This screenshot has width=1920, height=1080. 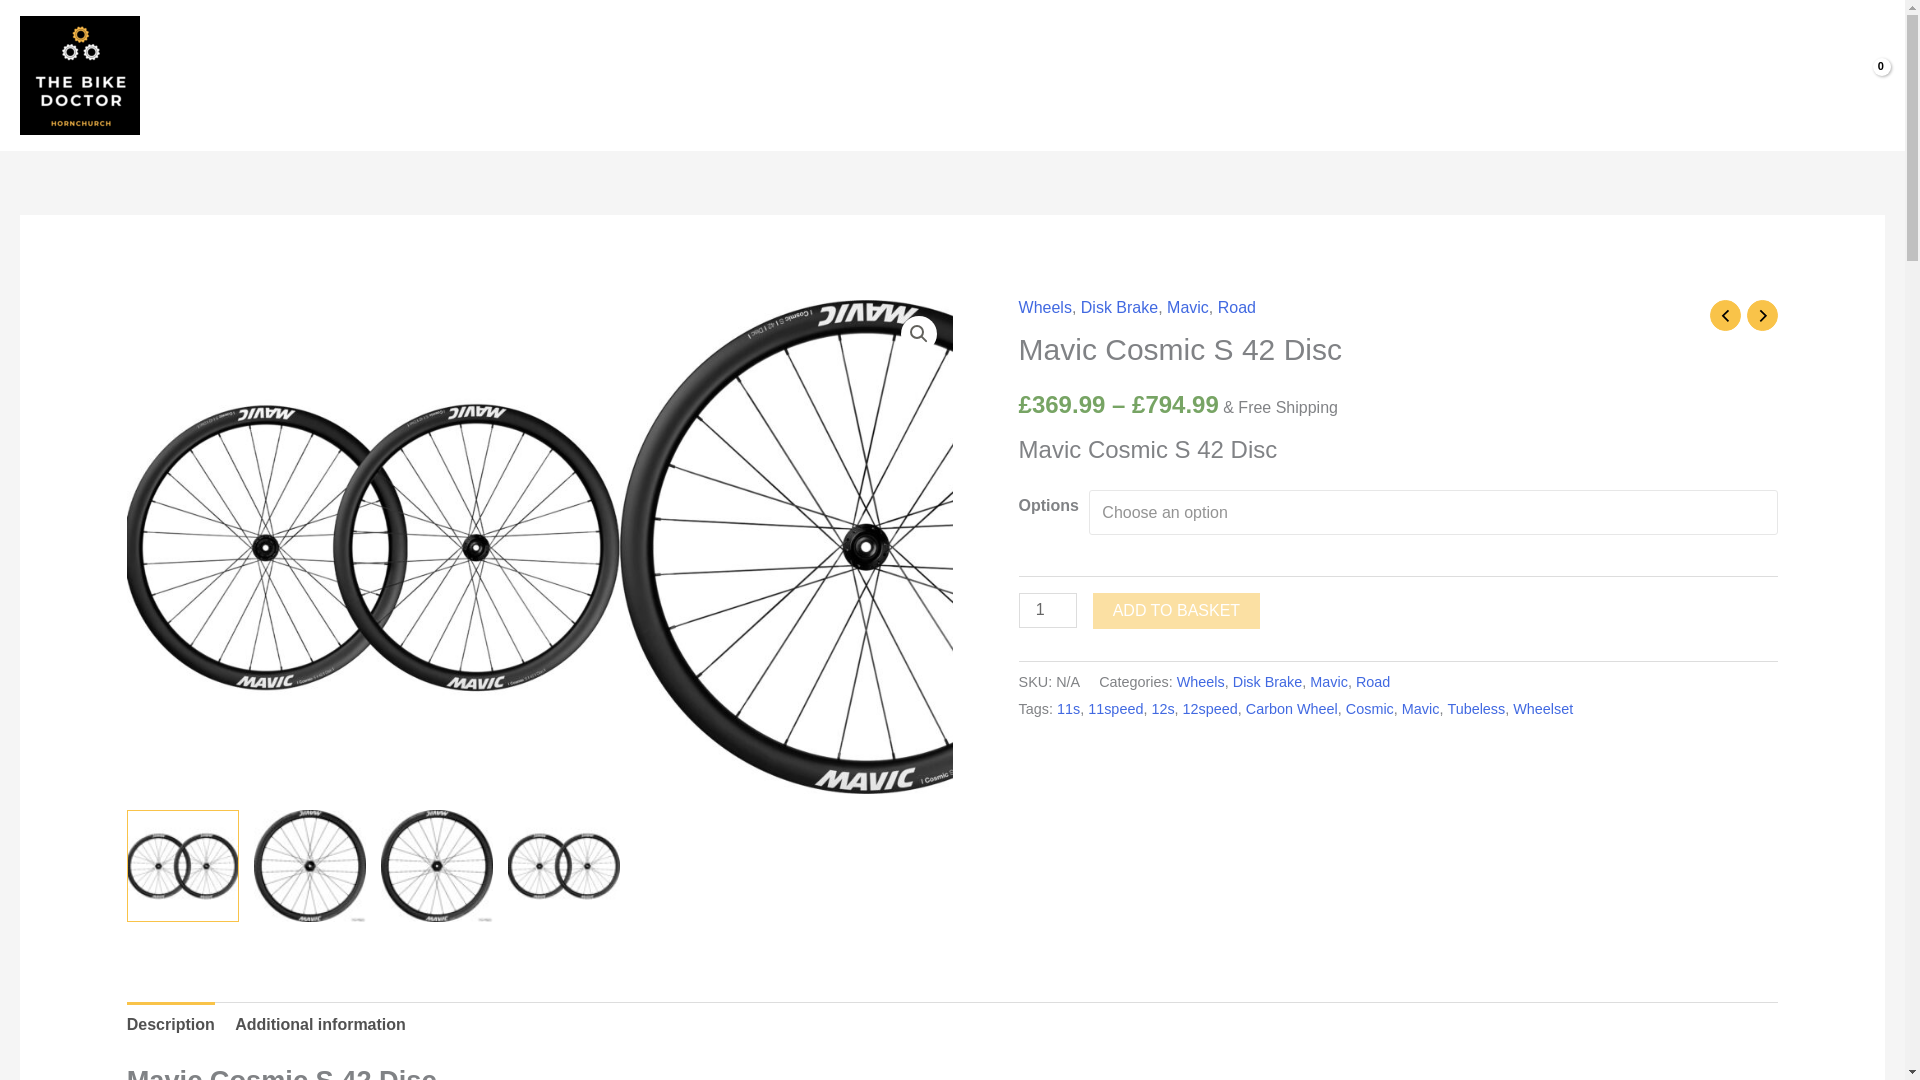 What do you see at coordinates (1200, 682) in the screenshot?
I see `Wheels` at bounding box center [1200, 682].